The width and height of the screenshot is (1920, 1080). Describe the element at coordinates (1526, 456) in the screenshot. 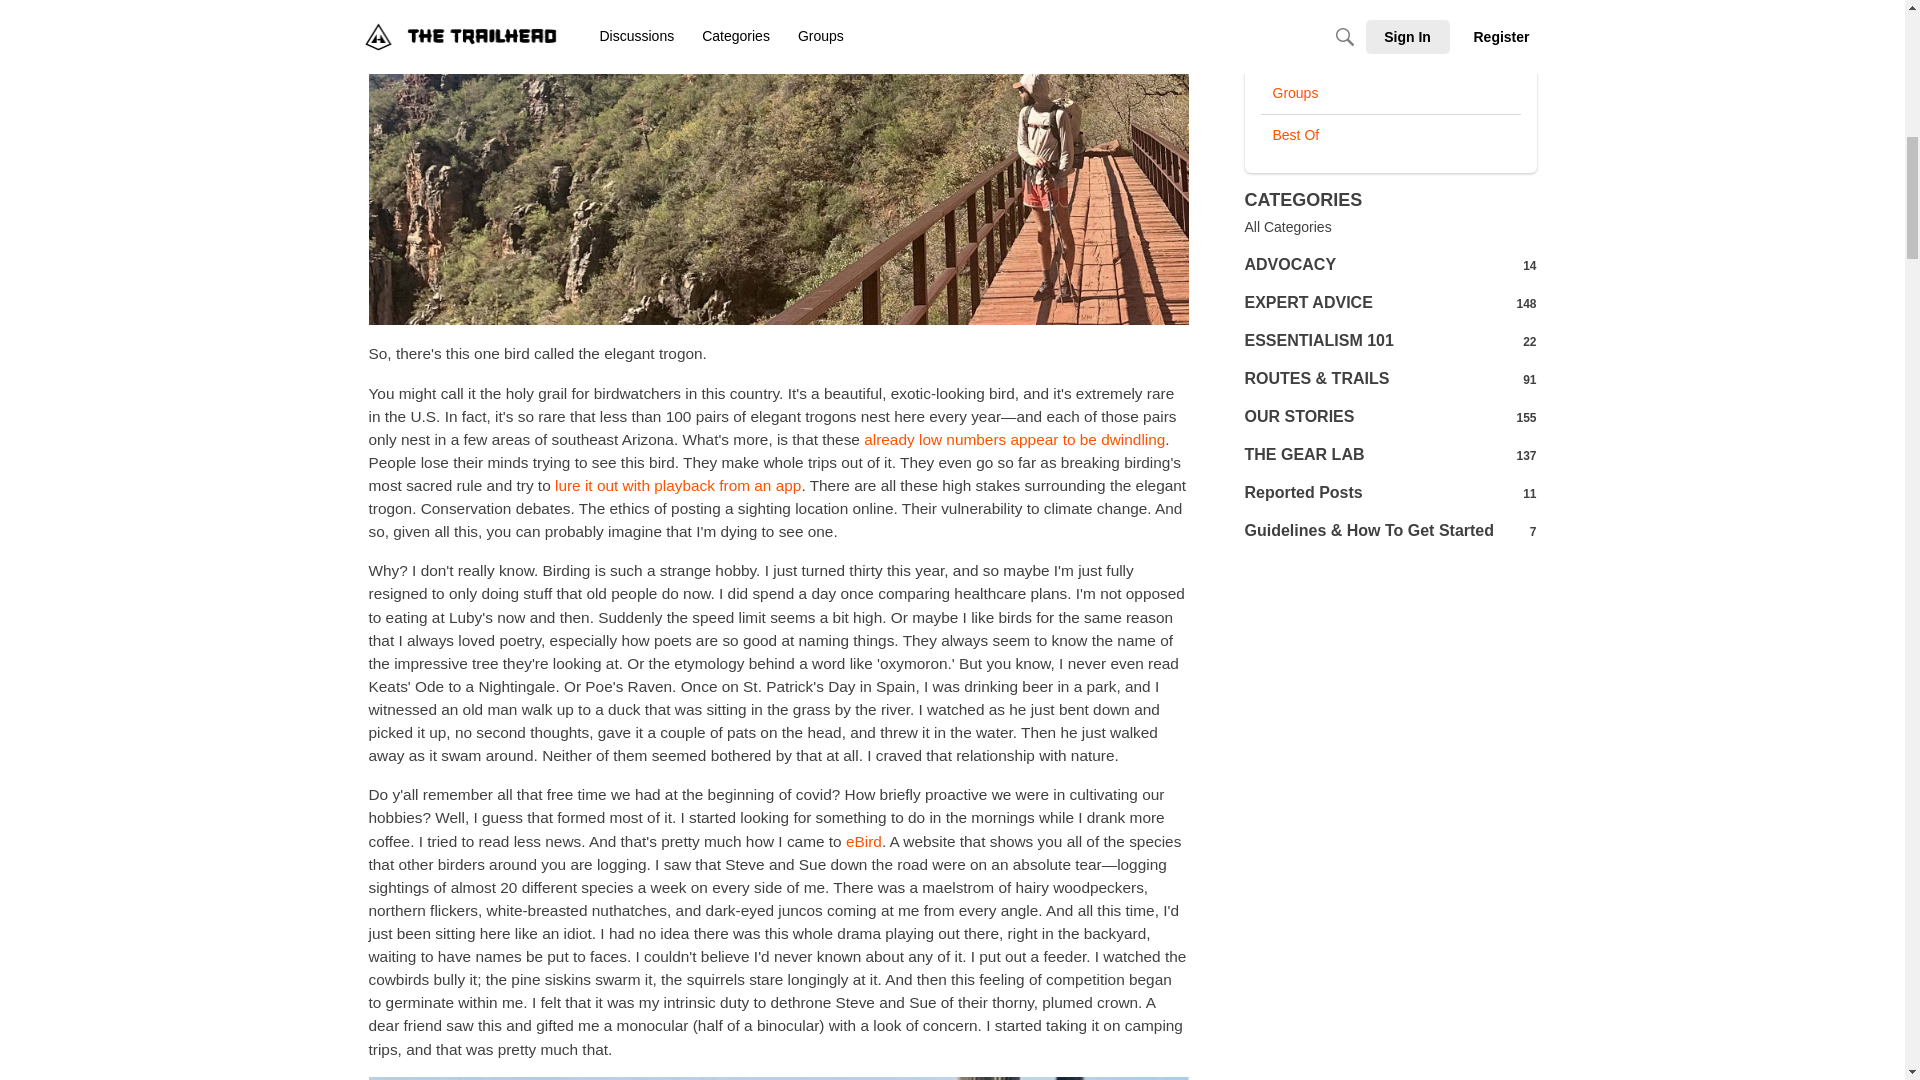

I see `already low numbers appear to be dwindling` at that location.